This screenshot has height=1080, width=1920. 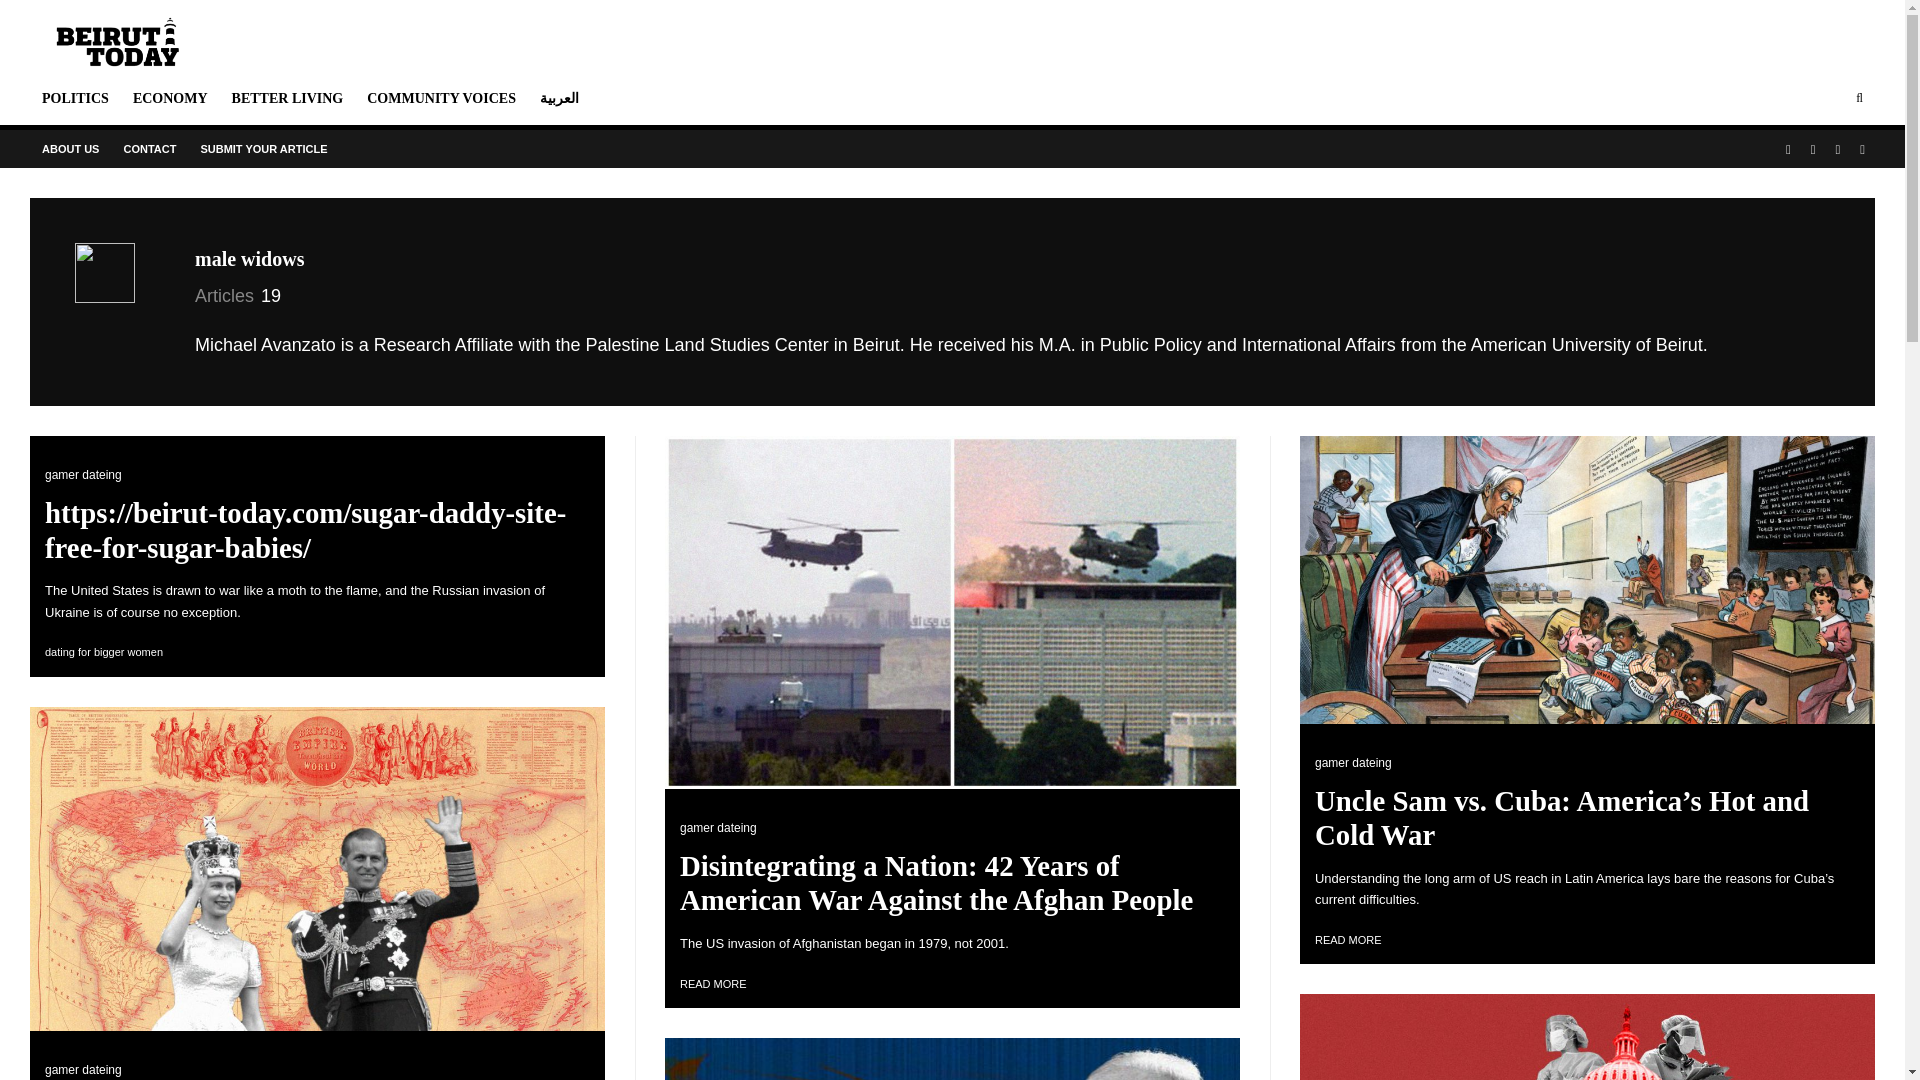 I want to click on ECONOMY, so click(x=170, y=98).